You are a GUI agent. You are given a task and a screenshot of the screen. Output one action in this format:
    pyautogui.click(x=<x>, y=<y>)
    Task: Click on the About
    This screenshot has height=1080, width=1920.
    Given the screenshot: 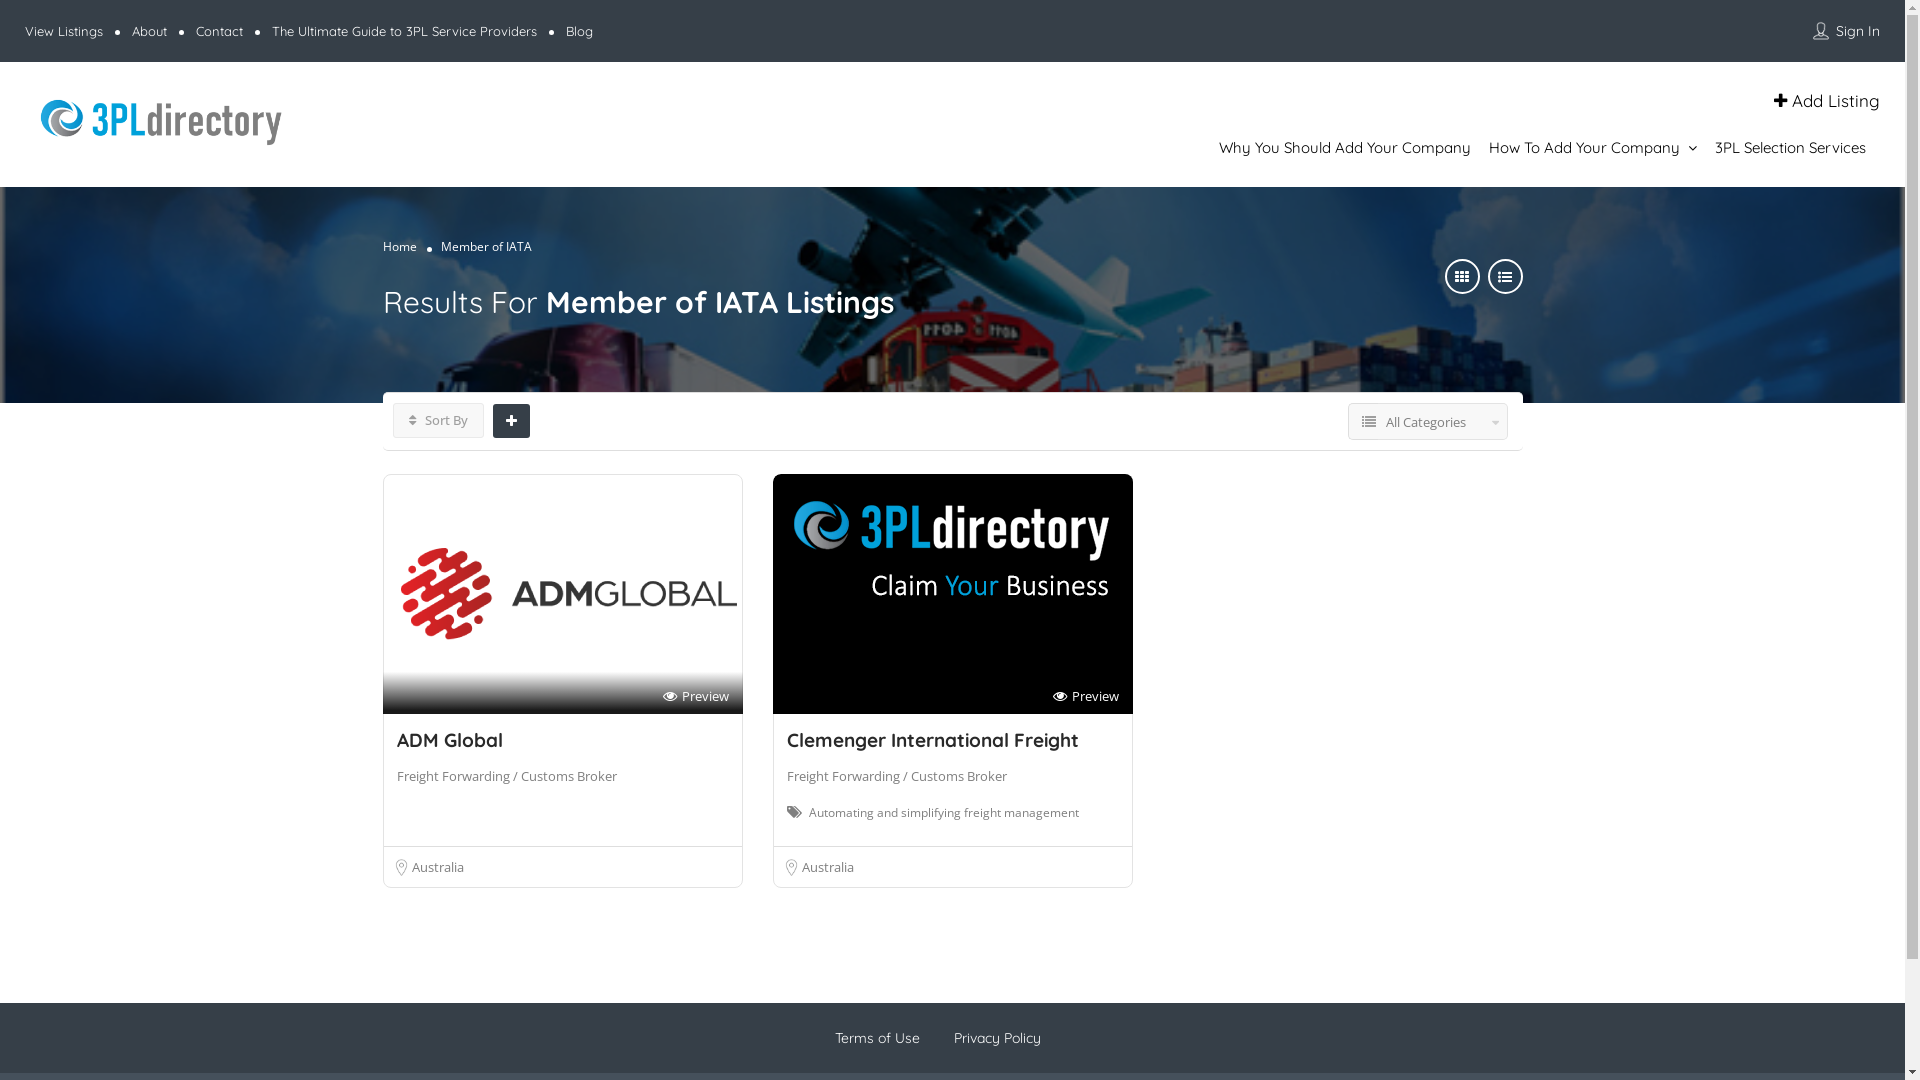 What is the action you would take?
    pyautogui.click(x=150, y=30)
    